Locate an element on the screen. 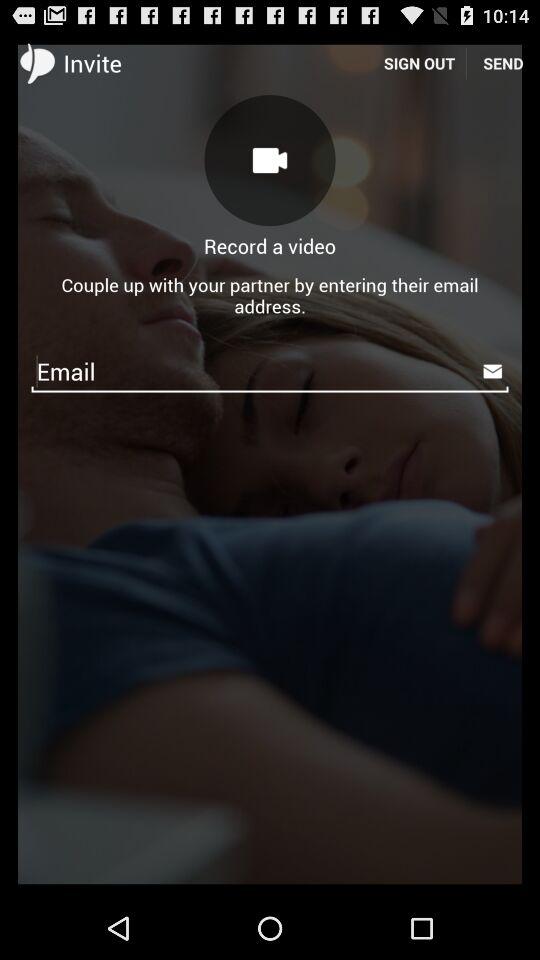 The height and width of the screenshot is (960, 540). choose the icon next to sign out item is located at coordinates (503, 62).